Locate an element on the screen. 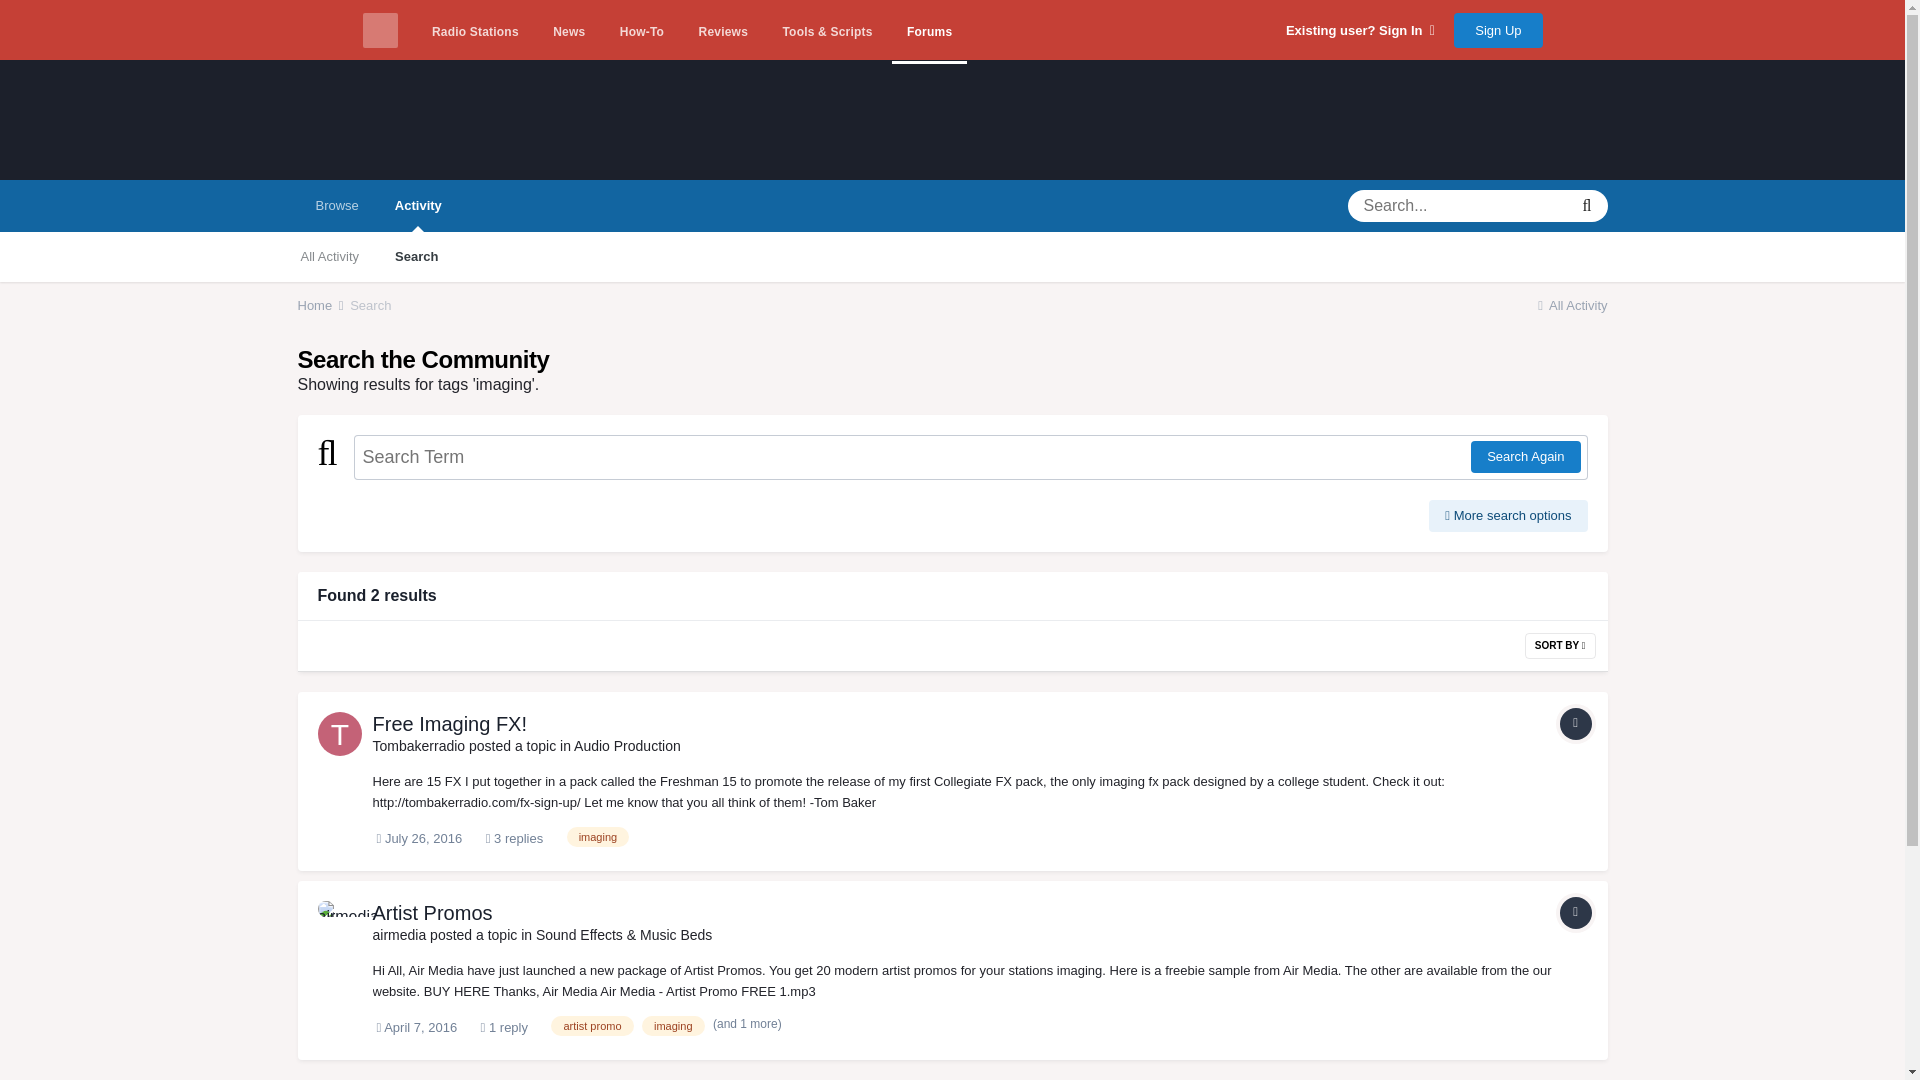  Broadcast Radio Gear and Software Reviews is located at coordinates (722, 32).